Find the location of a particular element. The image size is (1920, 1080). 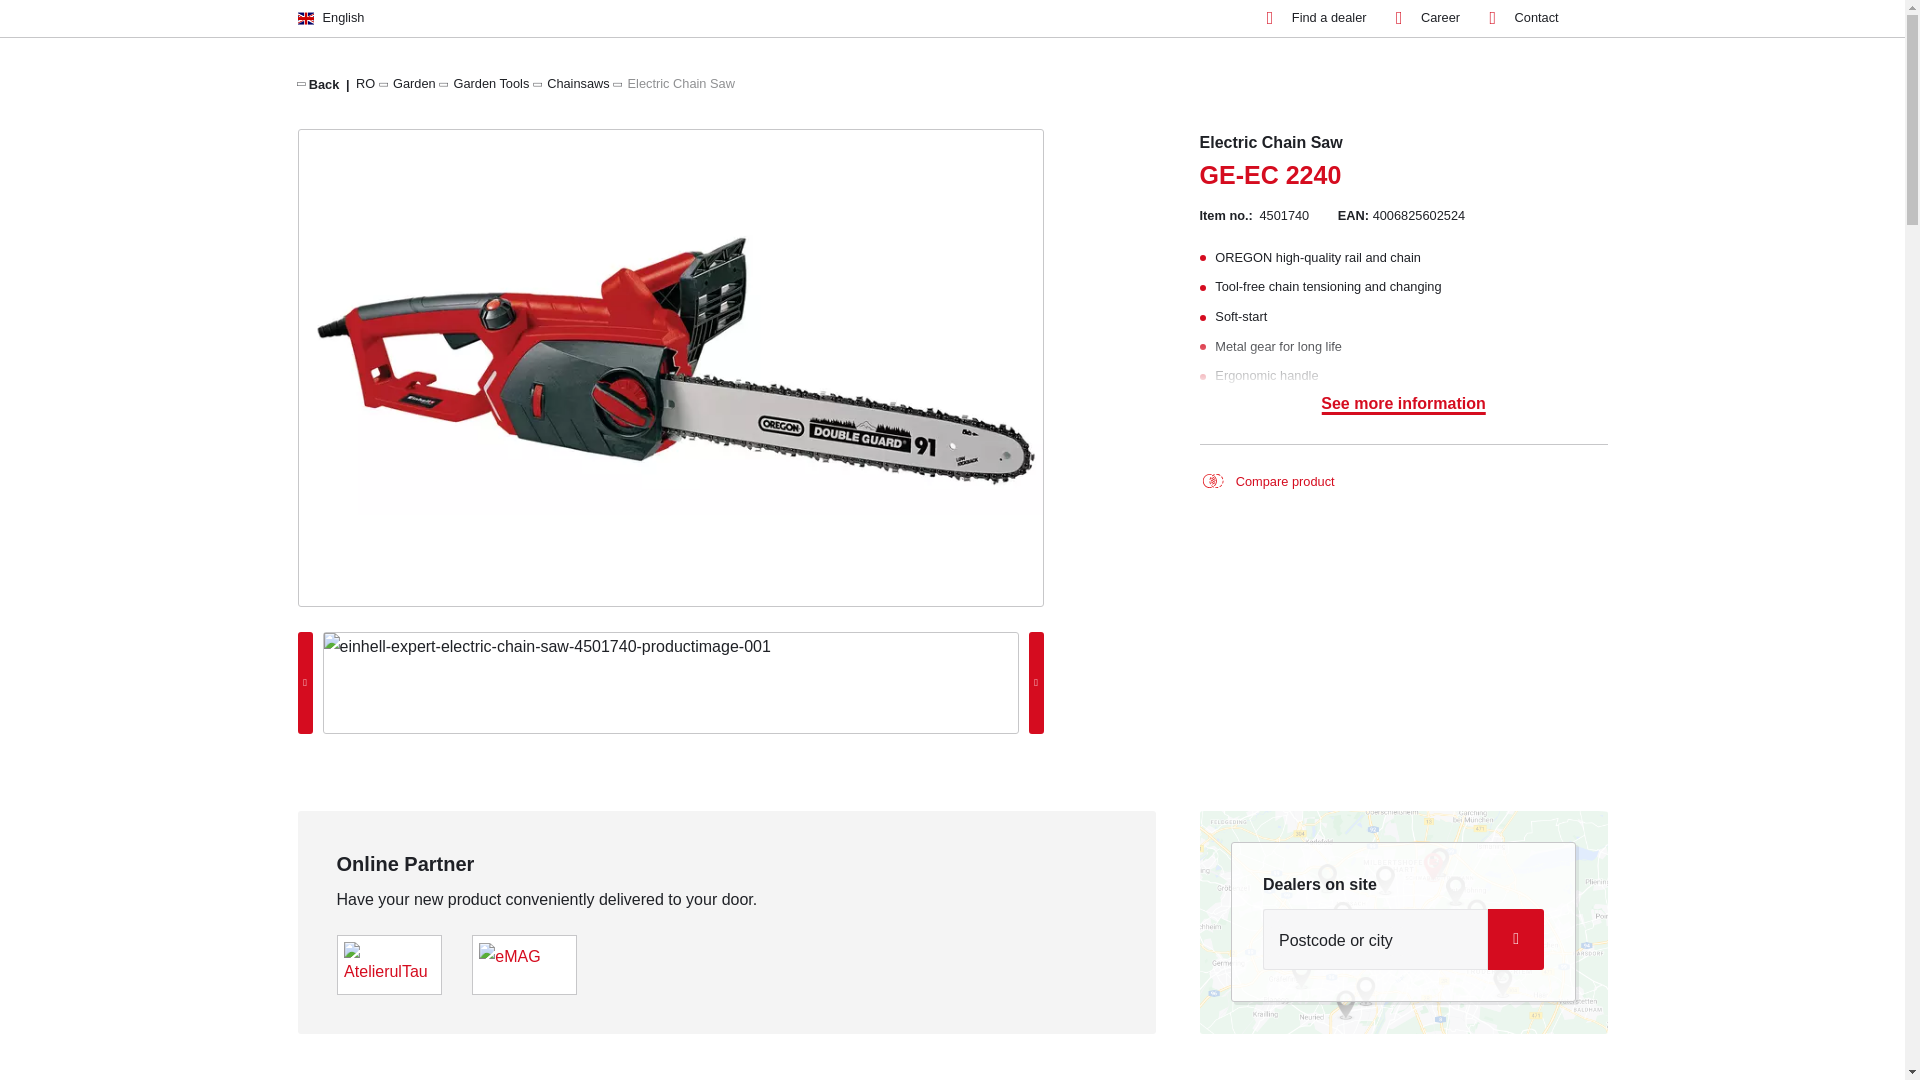

Contact is located at coordinates (1524, 18).